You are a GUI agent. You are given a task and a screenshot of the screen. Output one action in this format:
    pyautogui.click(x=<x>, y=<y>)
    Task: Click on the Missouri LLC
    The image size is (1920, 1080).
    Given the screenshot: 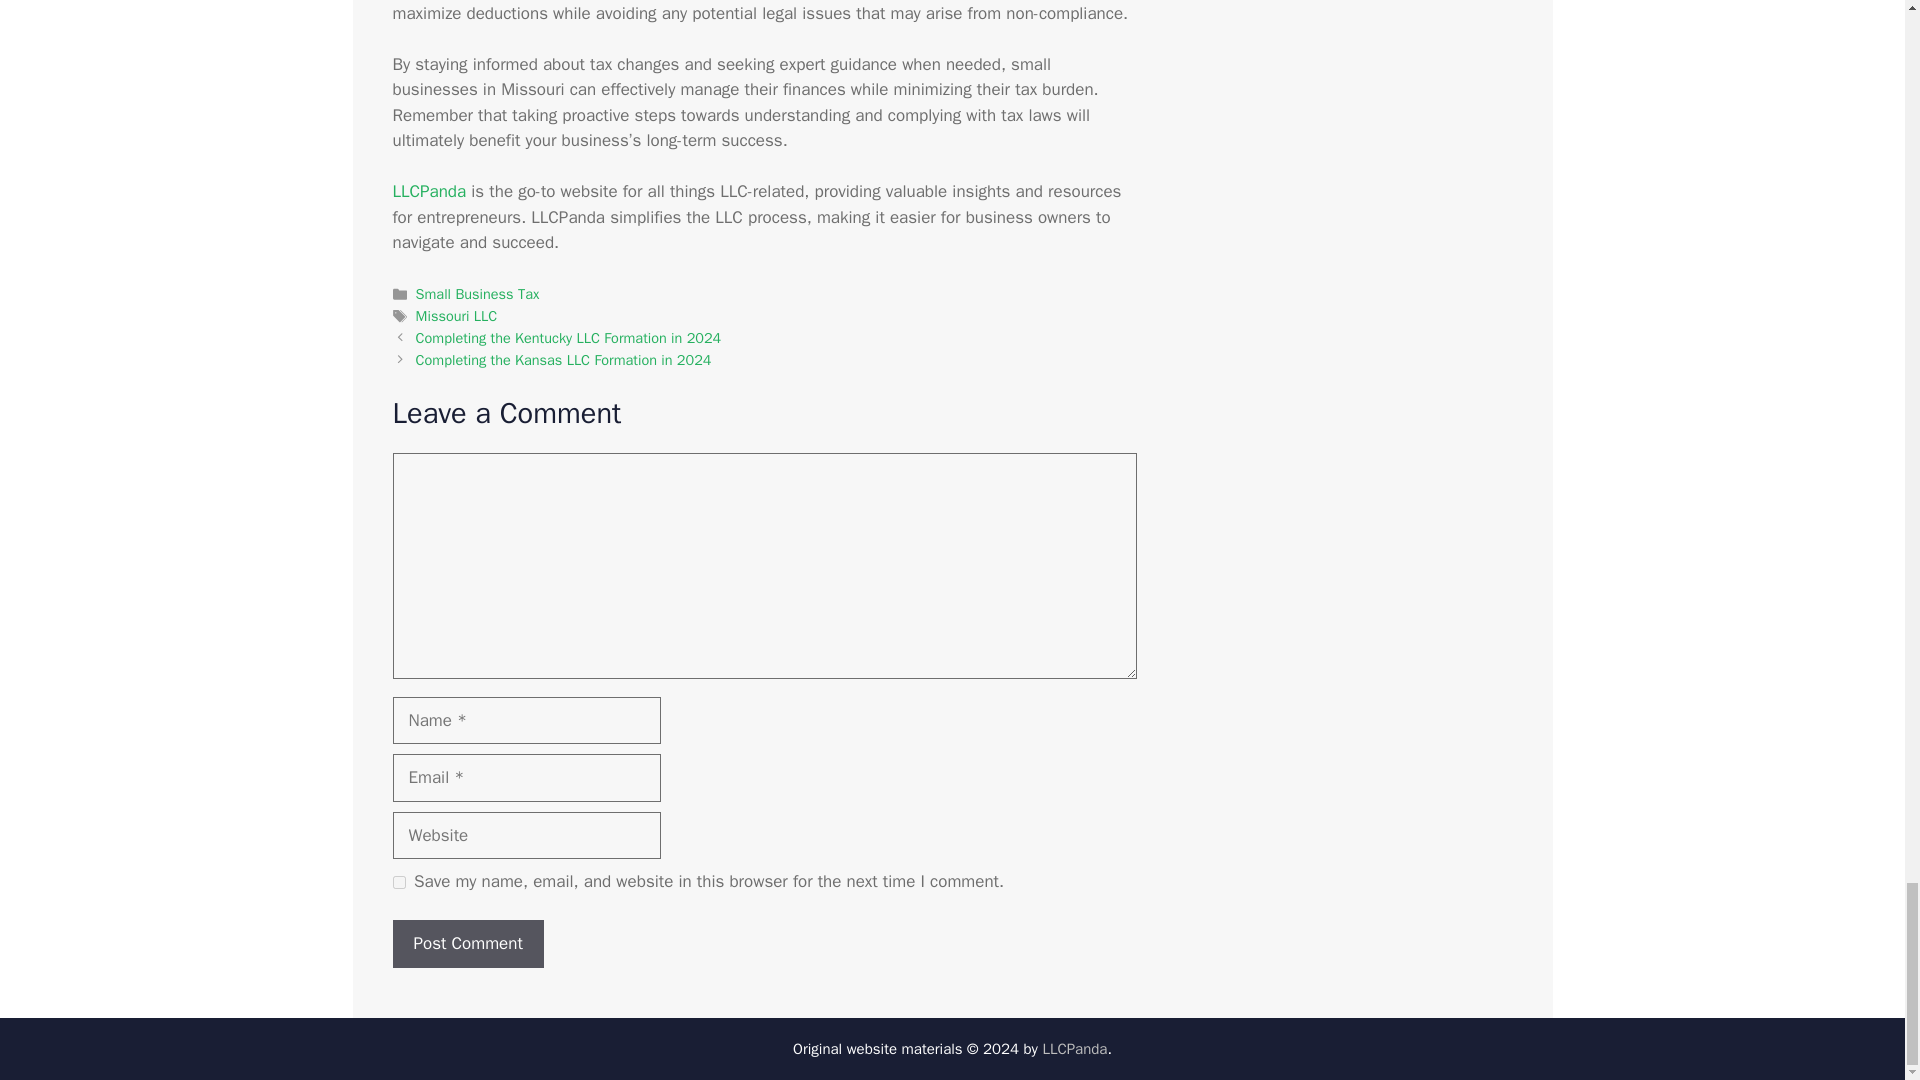 What is the action you would take?
    pyautogui.click(x=456, y=316)
    